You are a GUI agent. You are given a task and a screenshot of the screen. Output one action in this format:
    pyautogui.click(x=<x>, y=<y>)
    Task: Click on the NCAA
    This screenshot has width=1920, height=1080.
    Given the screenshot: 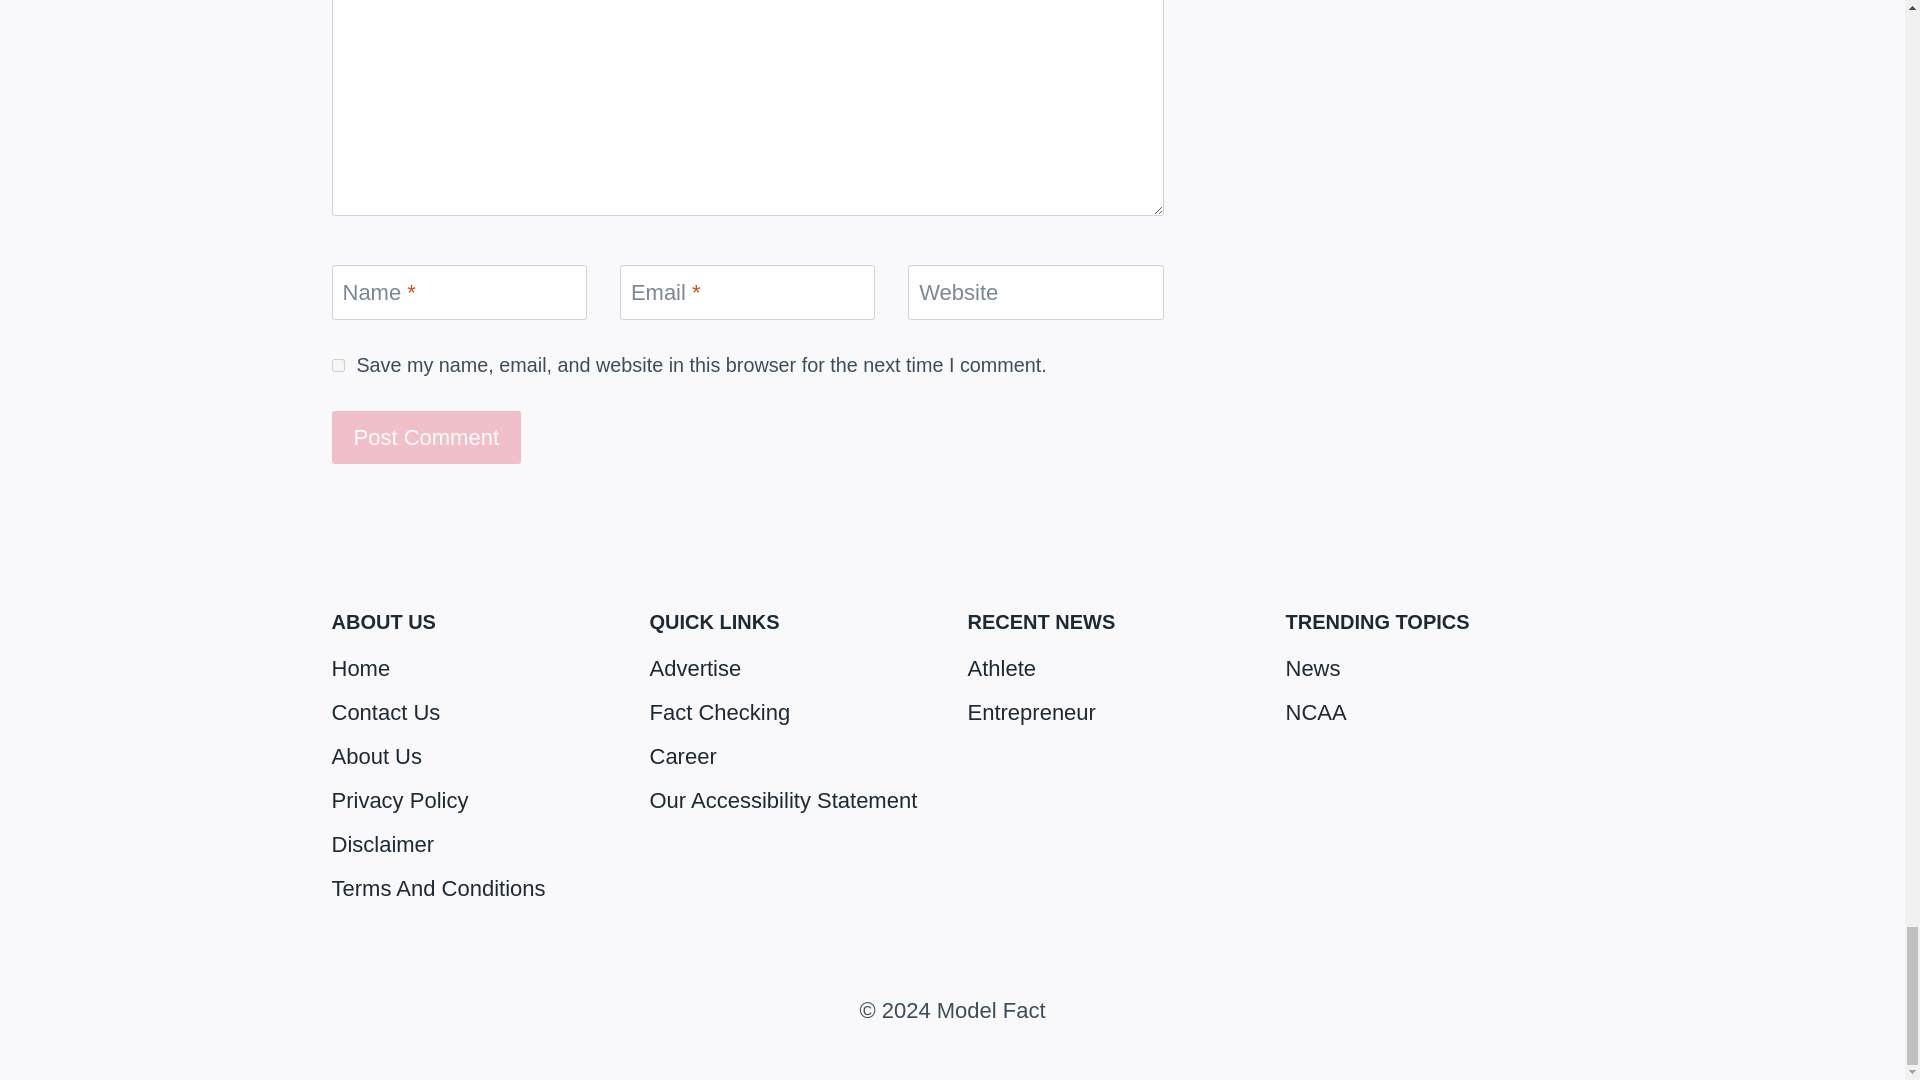 What is the action you would take?
    pyautogui.click(x=1430, y=713)
    